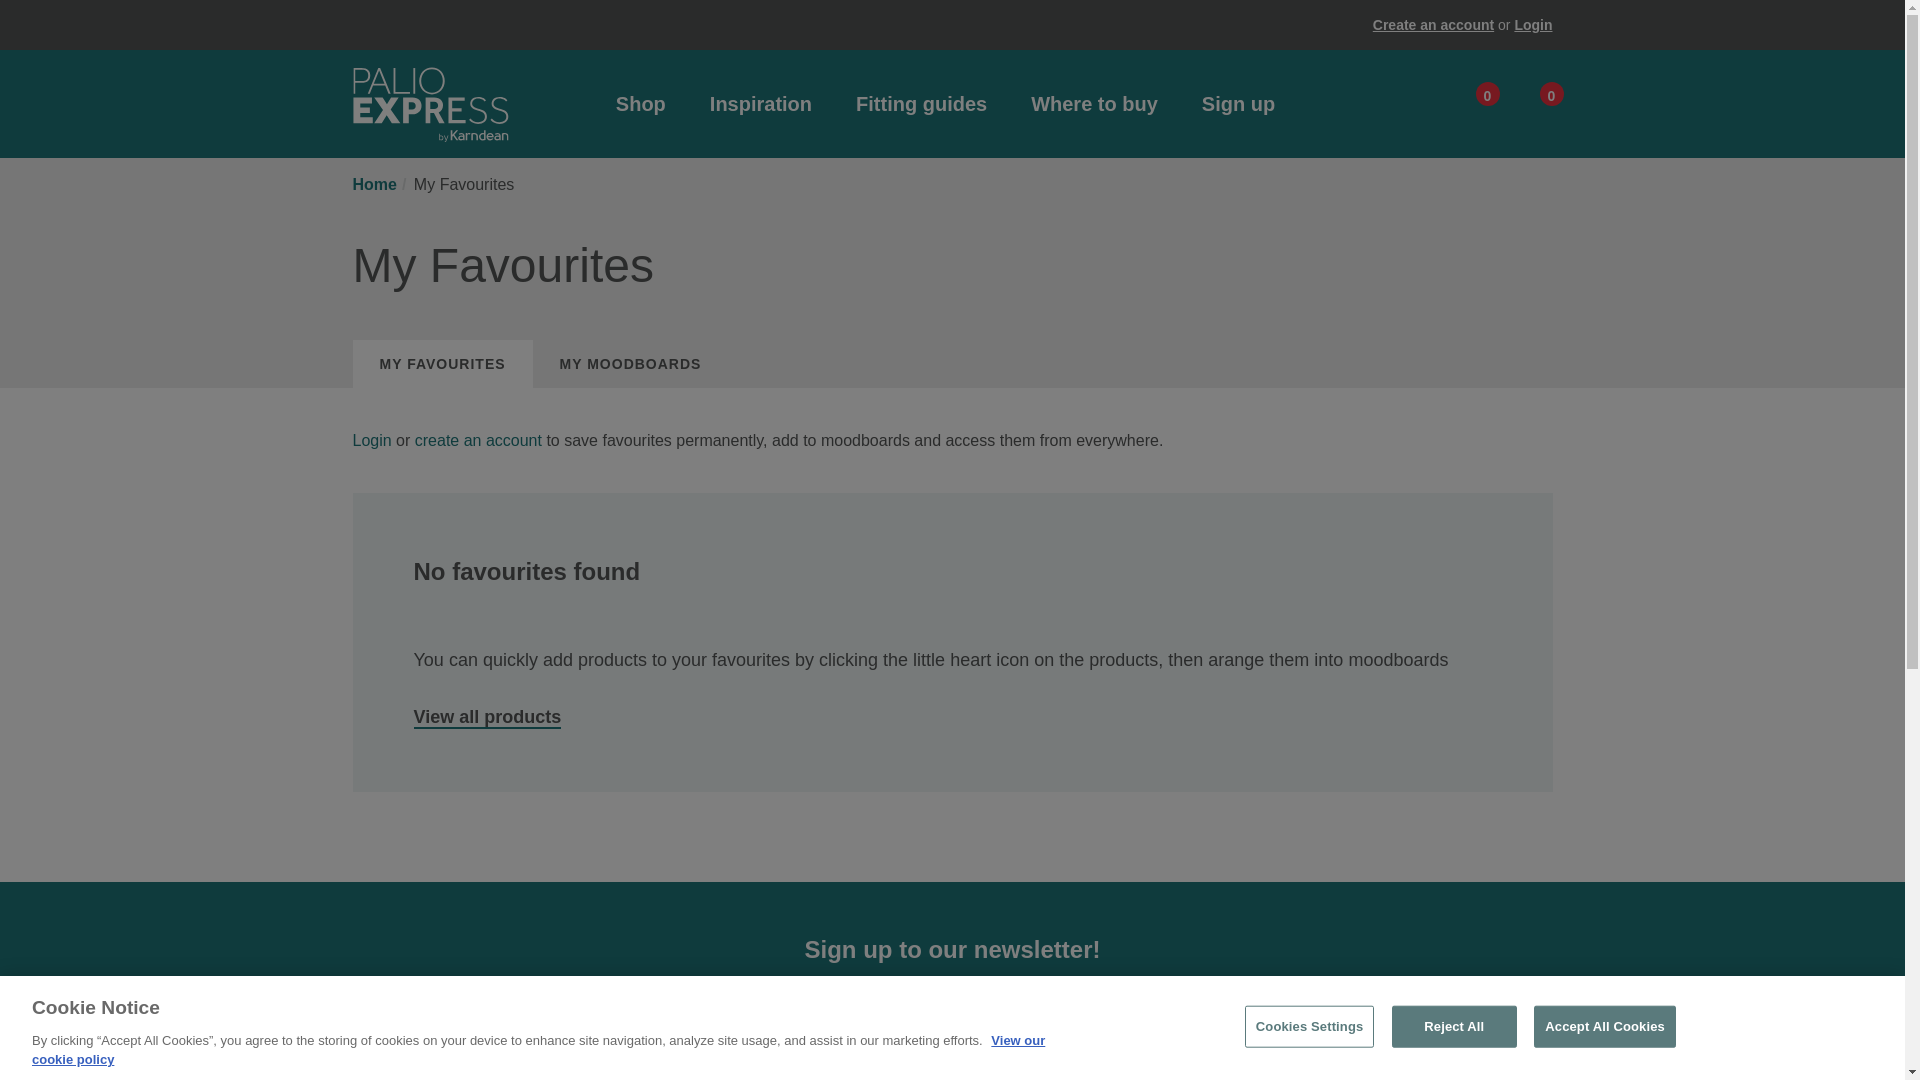 The height and width of the screenshot is (1080, 1920). I want to click on Create an account, so click(1530, 109).